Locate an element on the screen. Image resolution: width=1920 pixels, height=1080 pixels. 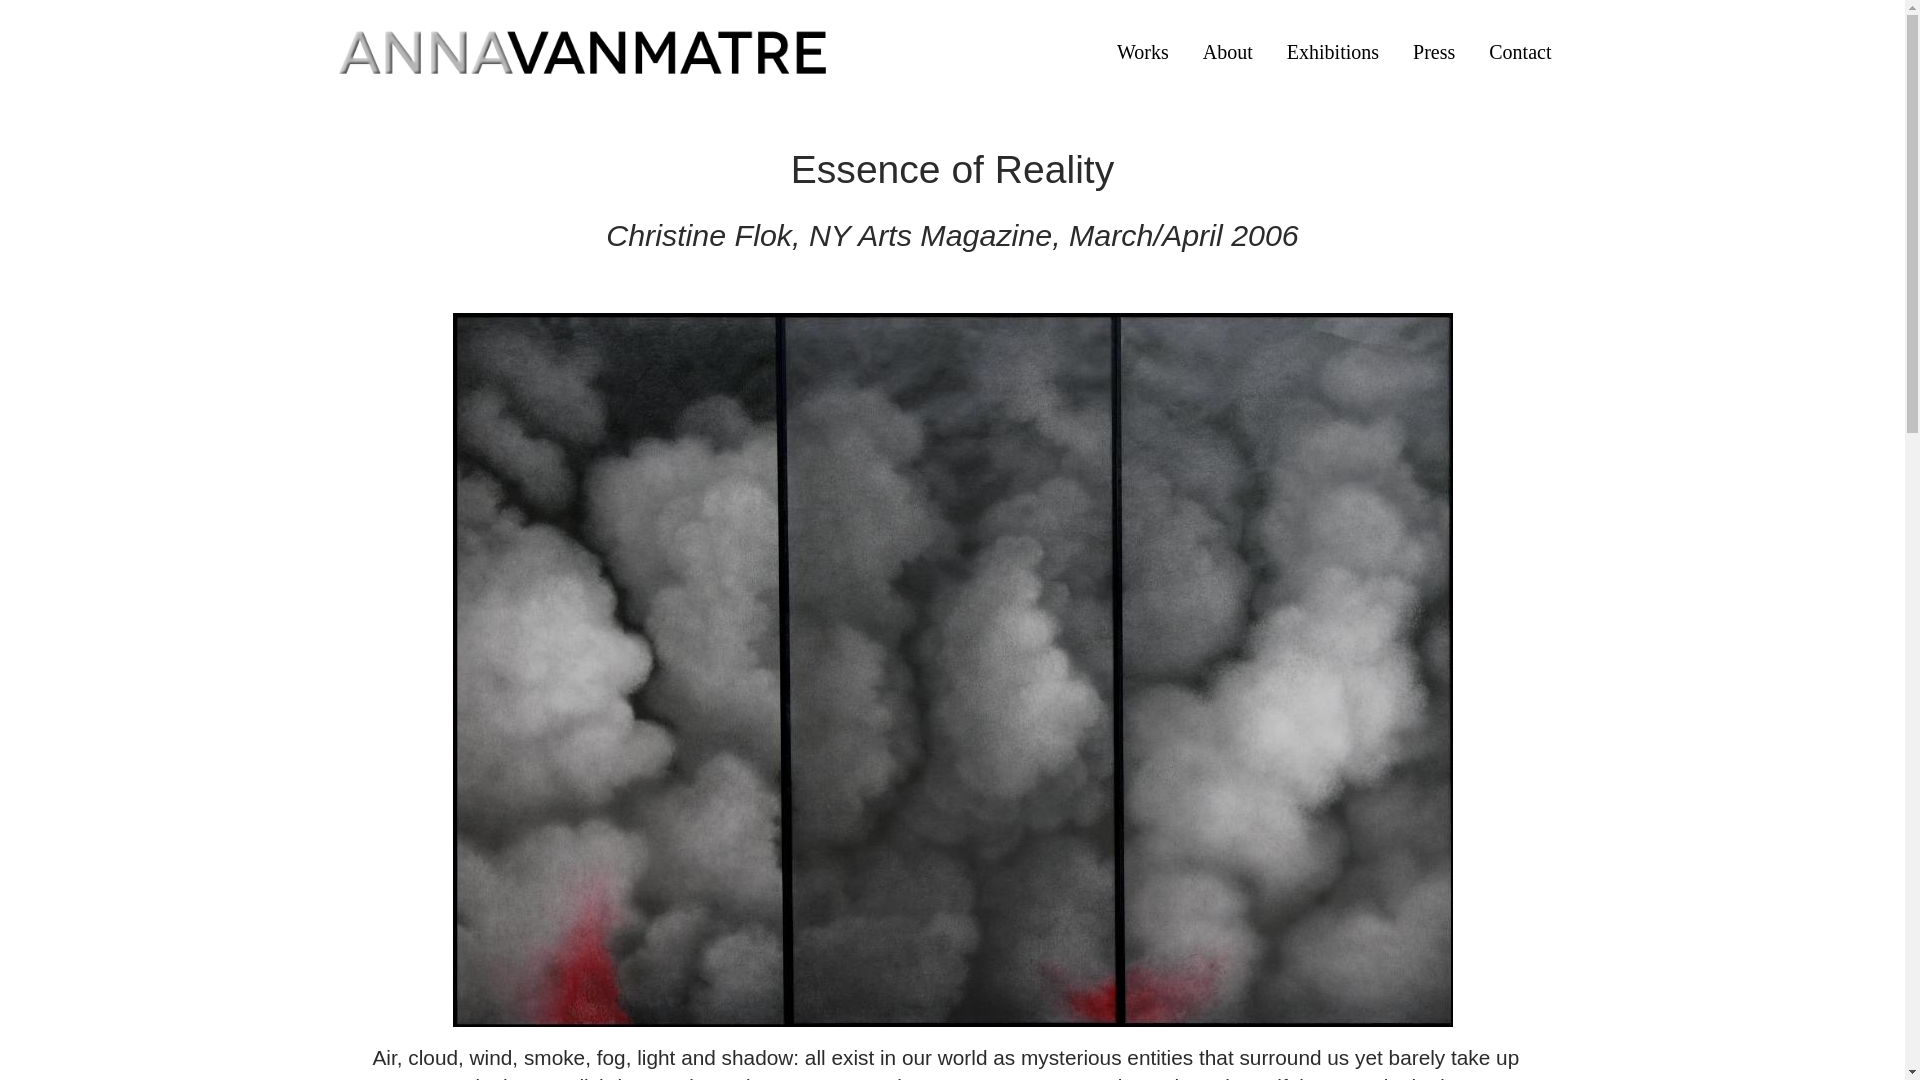
Press is located at coordinates (1434, 52).